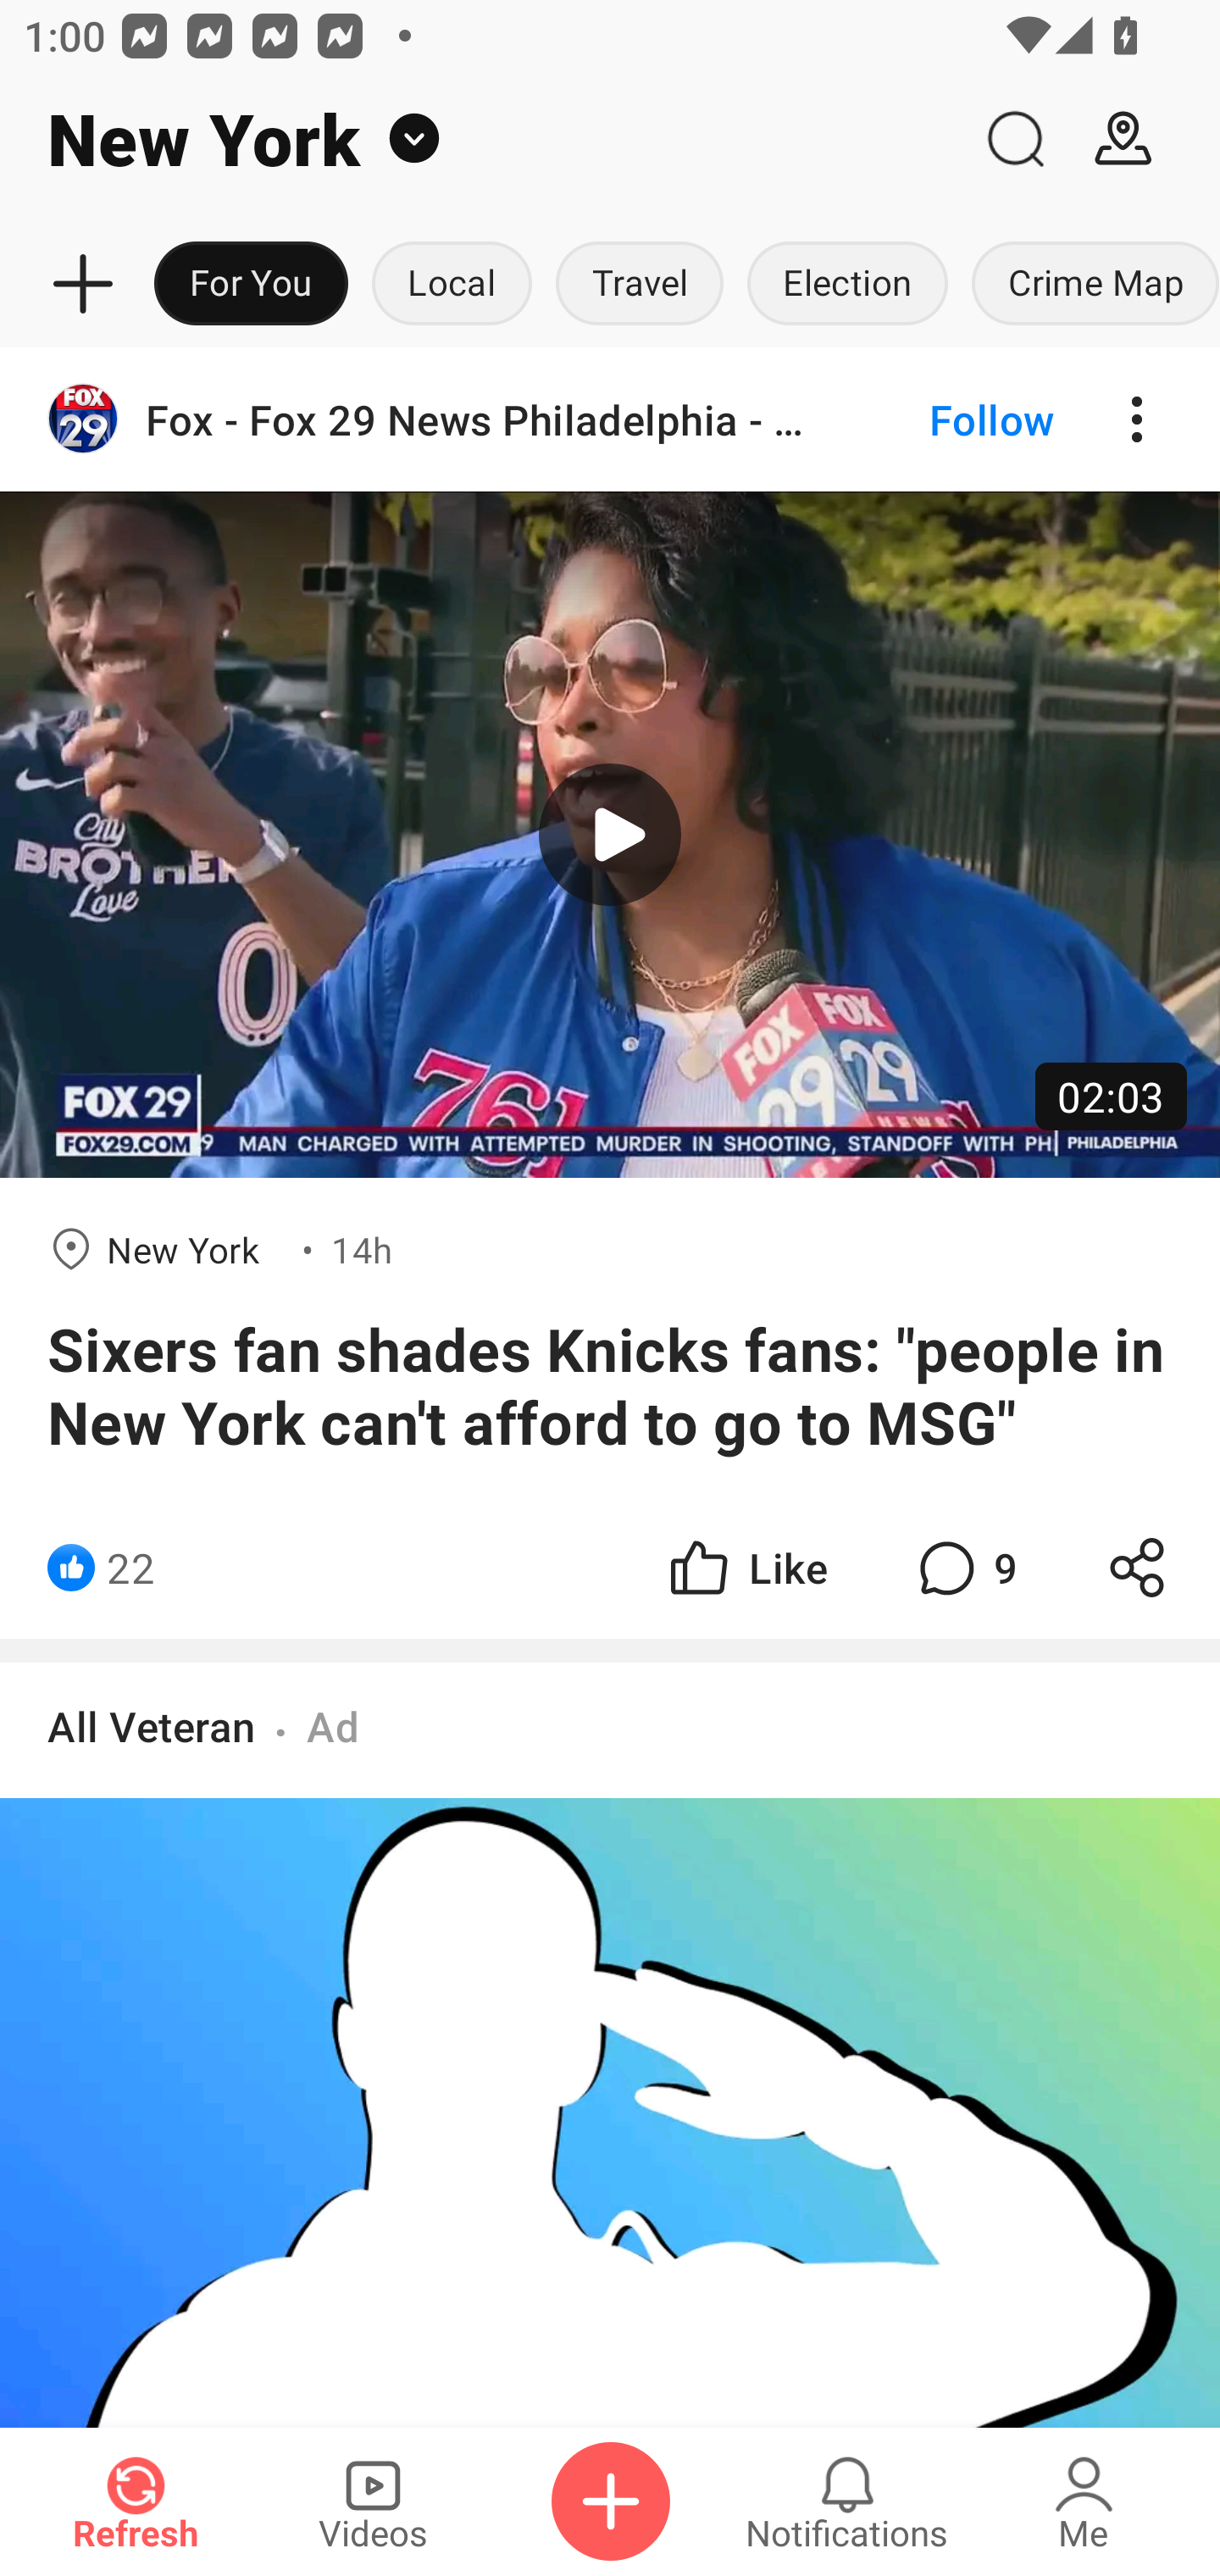 This screenshot has width=1220, height=2576. I want to click on Videos, so click(373, 2501).